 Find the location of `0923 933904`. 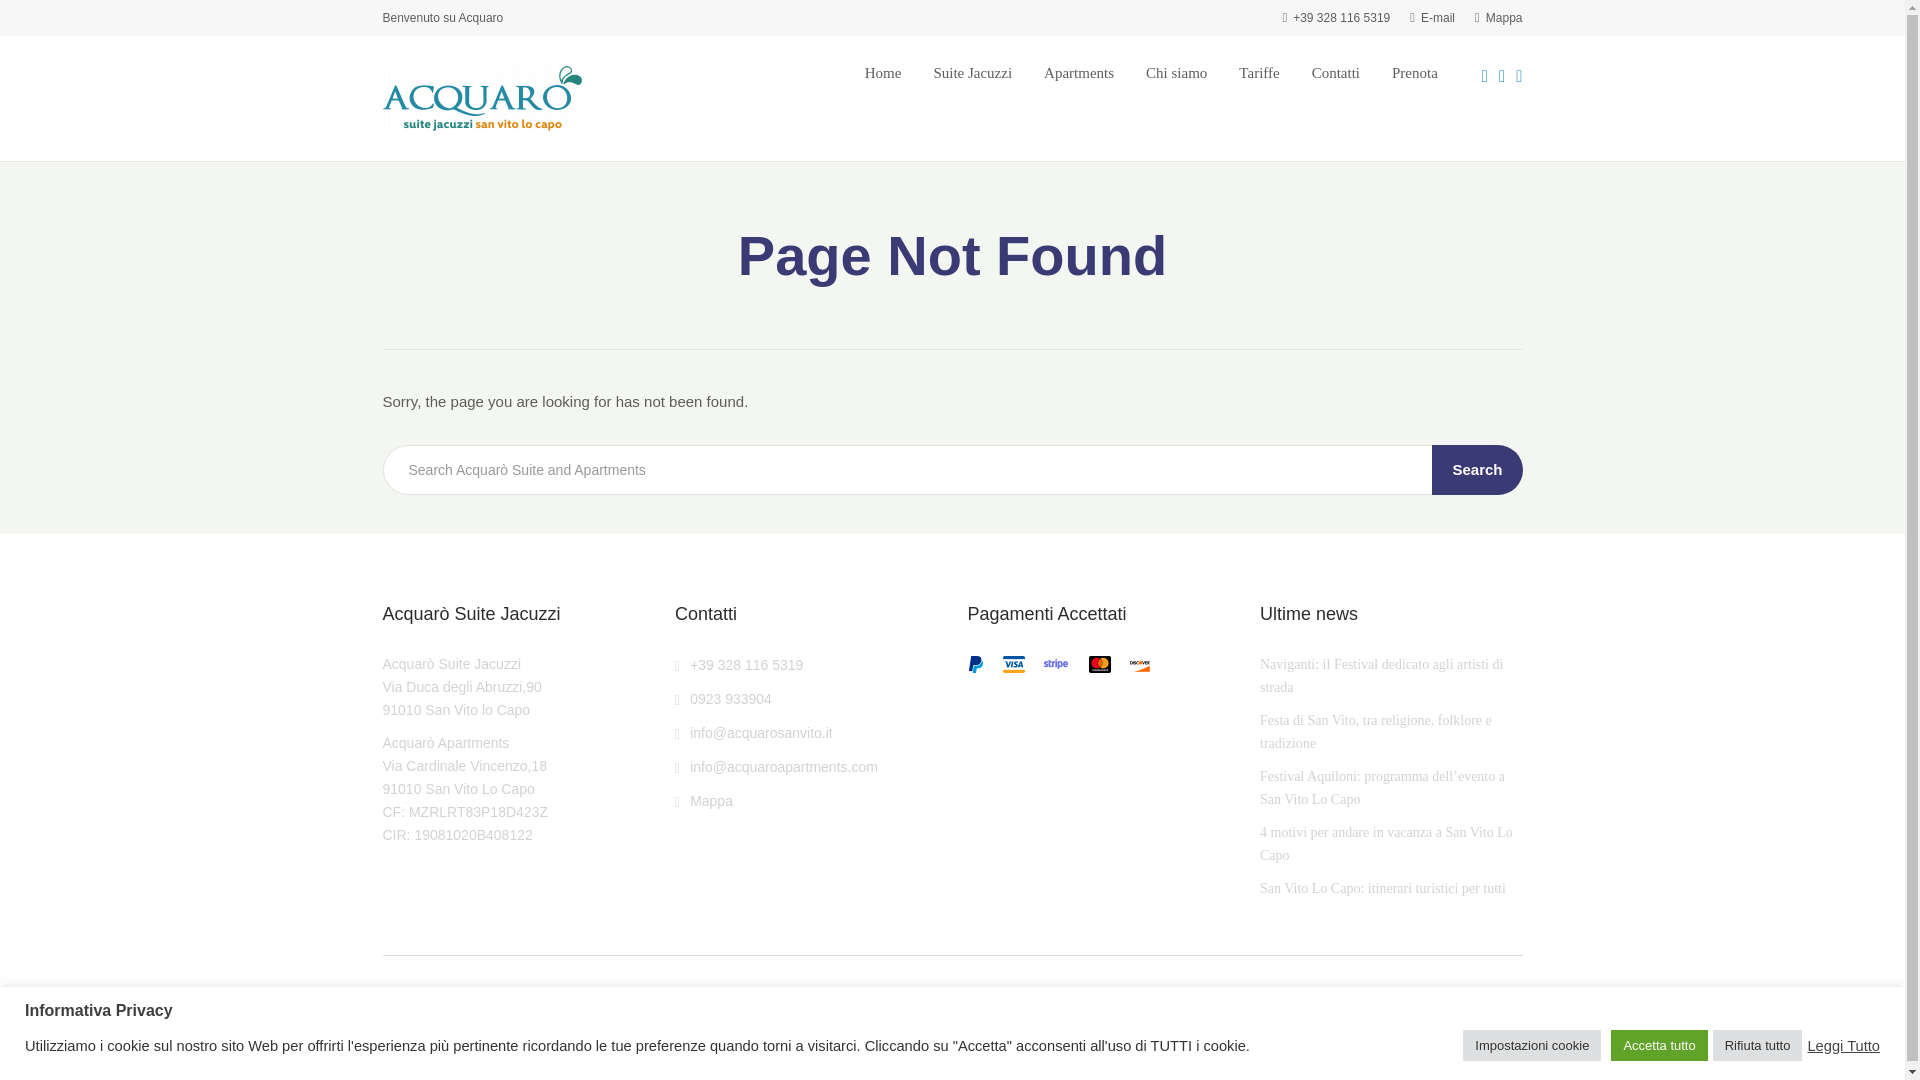

0923 933904 is located at coordinates (723, 699).